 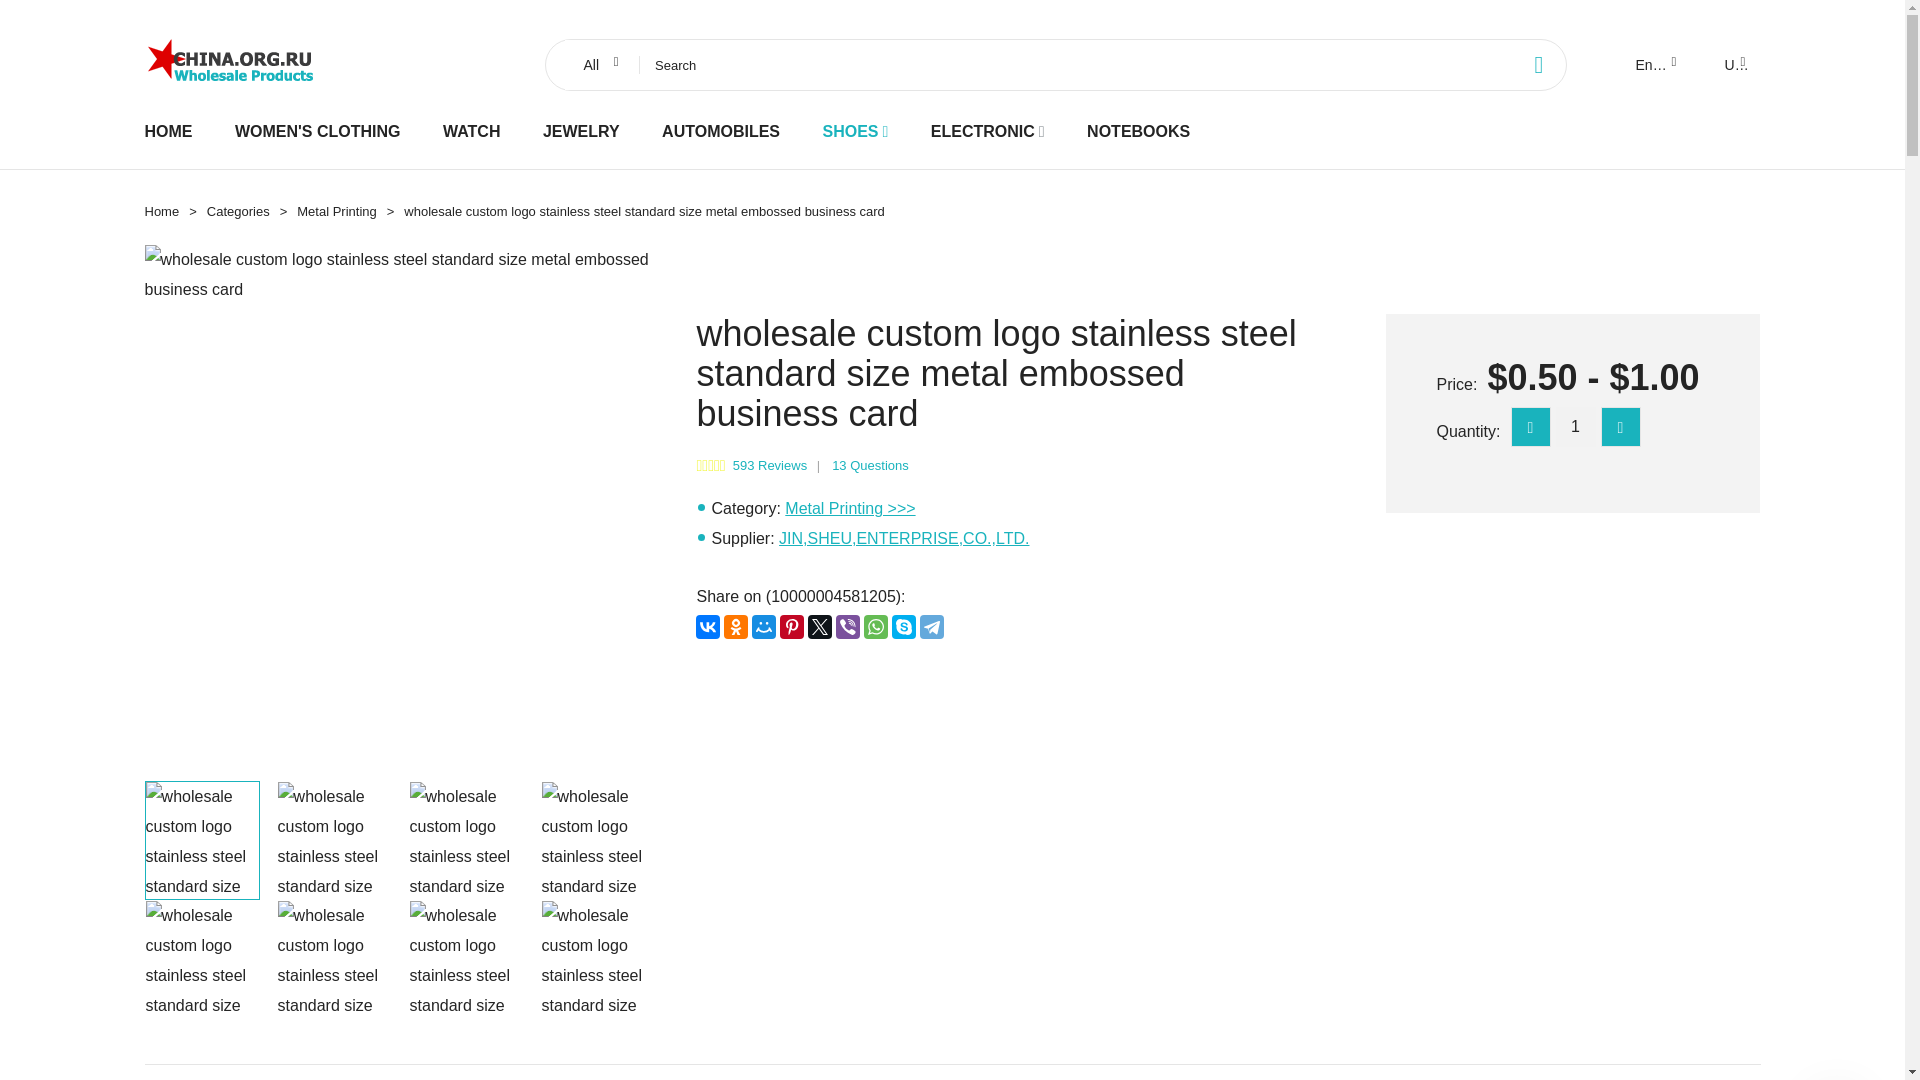 What do you see at coordinates (1575, 427) in the screenshot?
I see `1` at bounding box center [1575, 427].